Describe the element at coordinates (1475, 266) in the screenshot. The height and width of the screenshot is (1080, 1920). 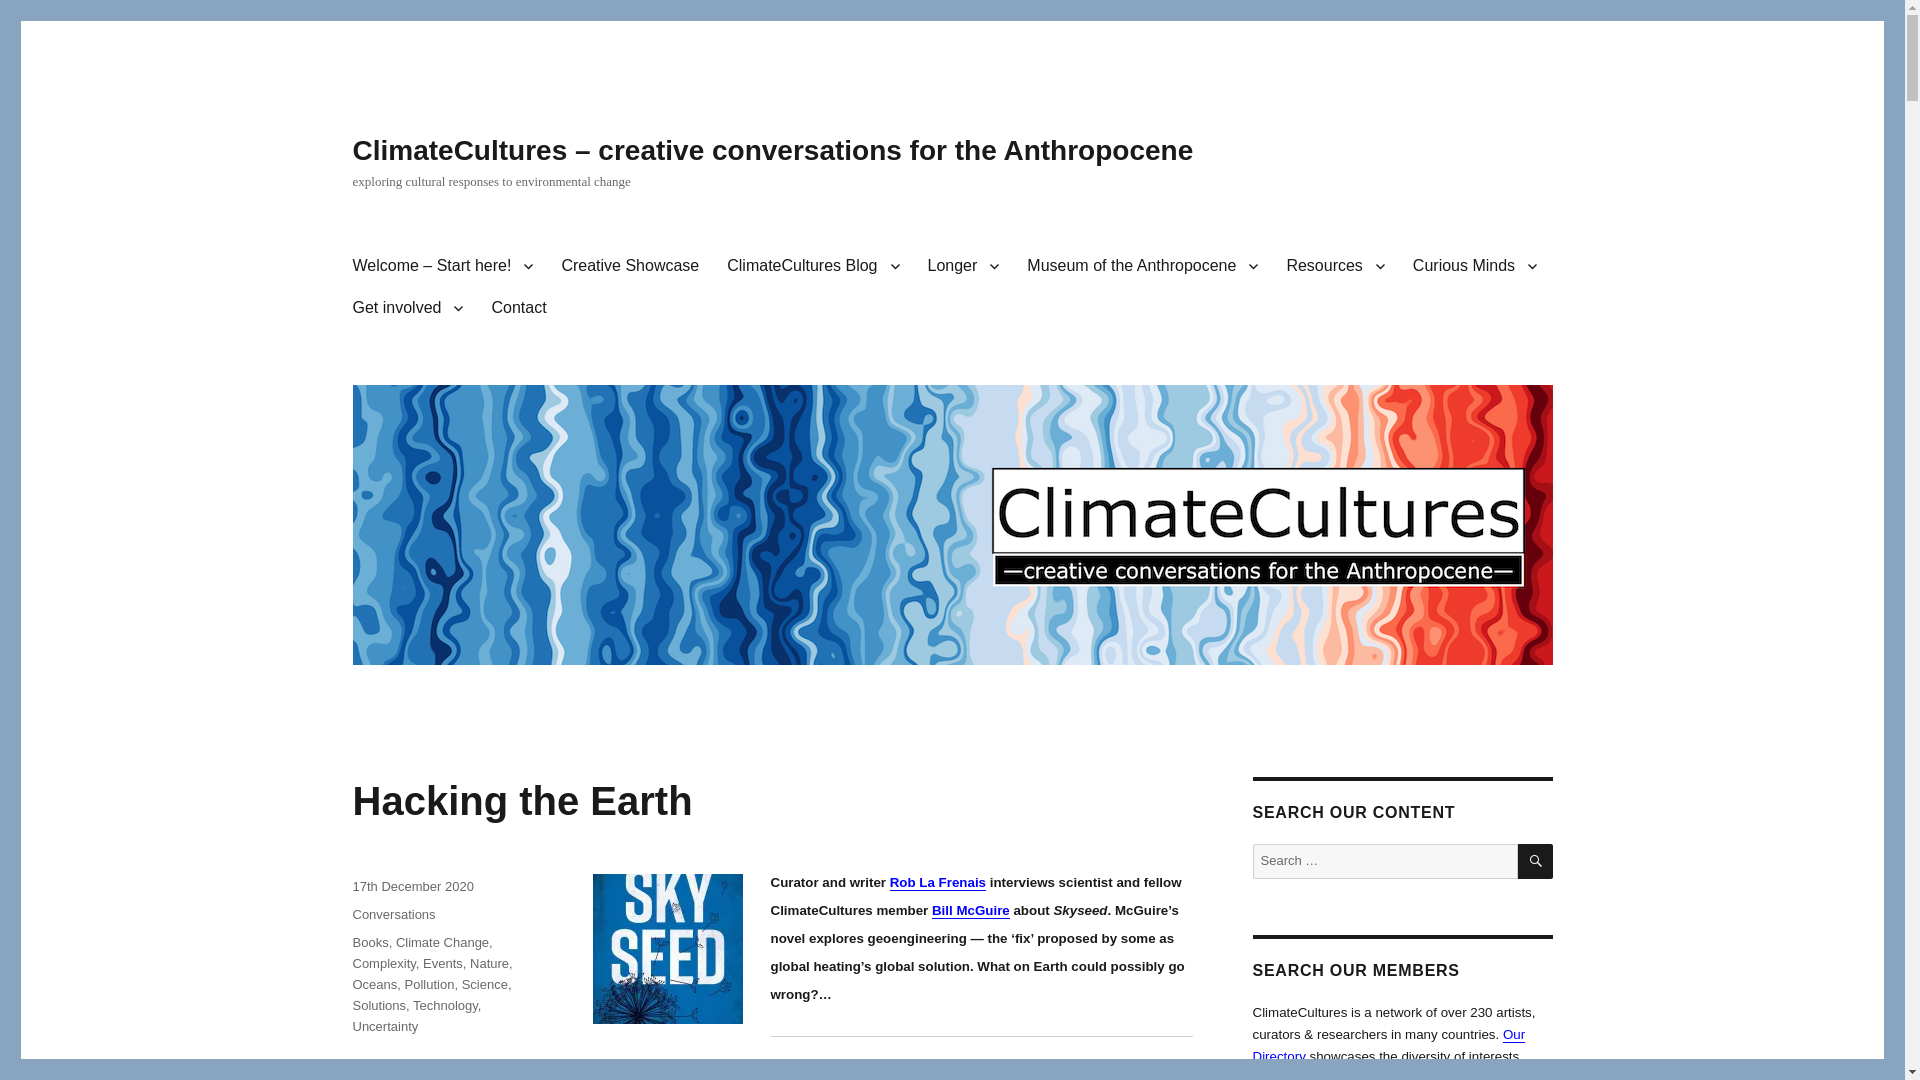
I see `Curious Minds` at that location.